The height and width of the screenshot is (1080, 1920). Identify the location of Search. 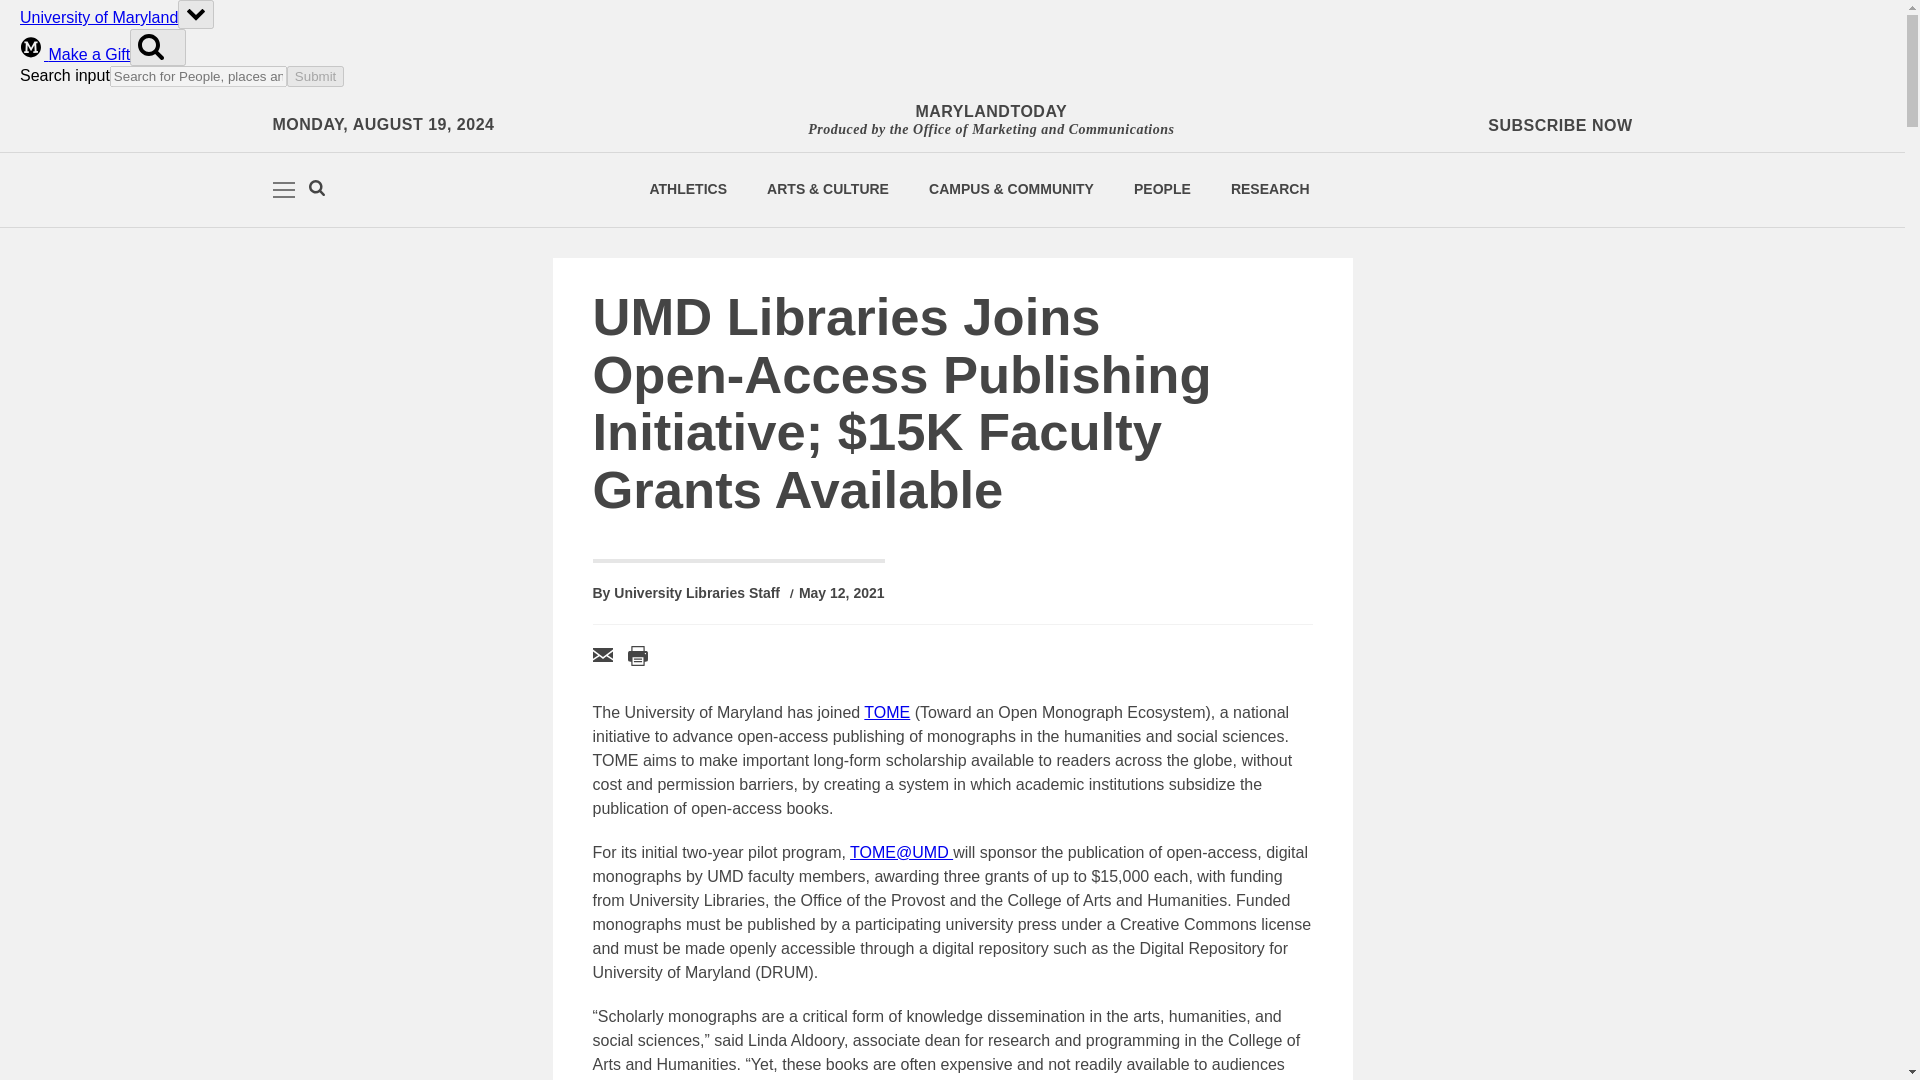
(316, 190).